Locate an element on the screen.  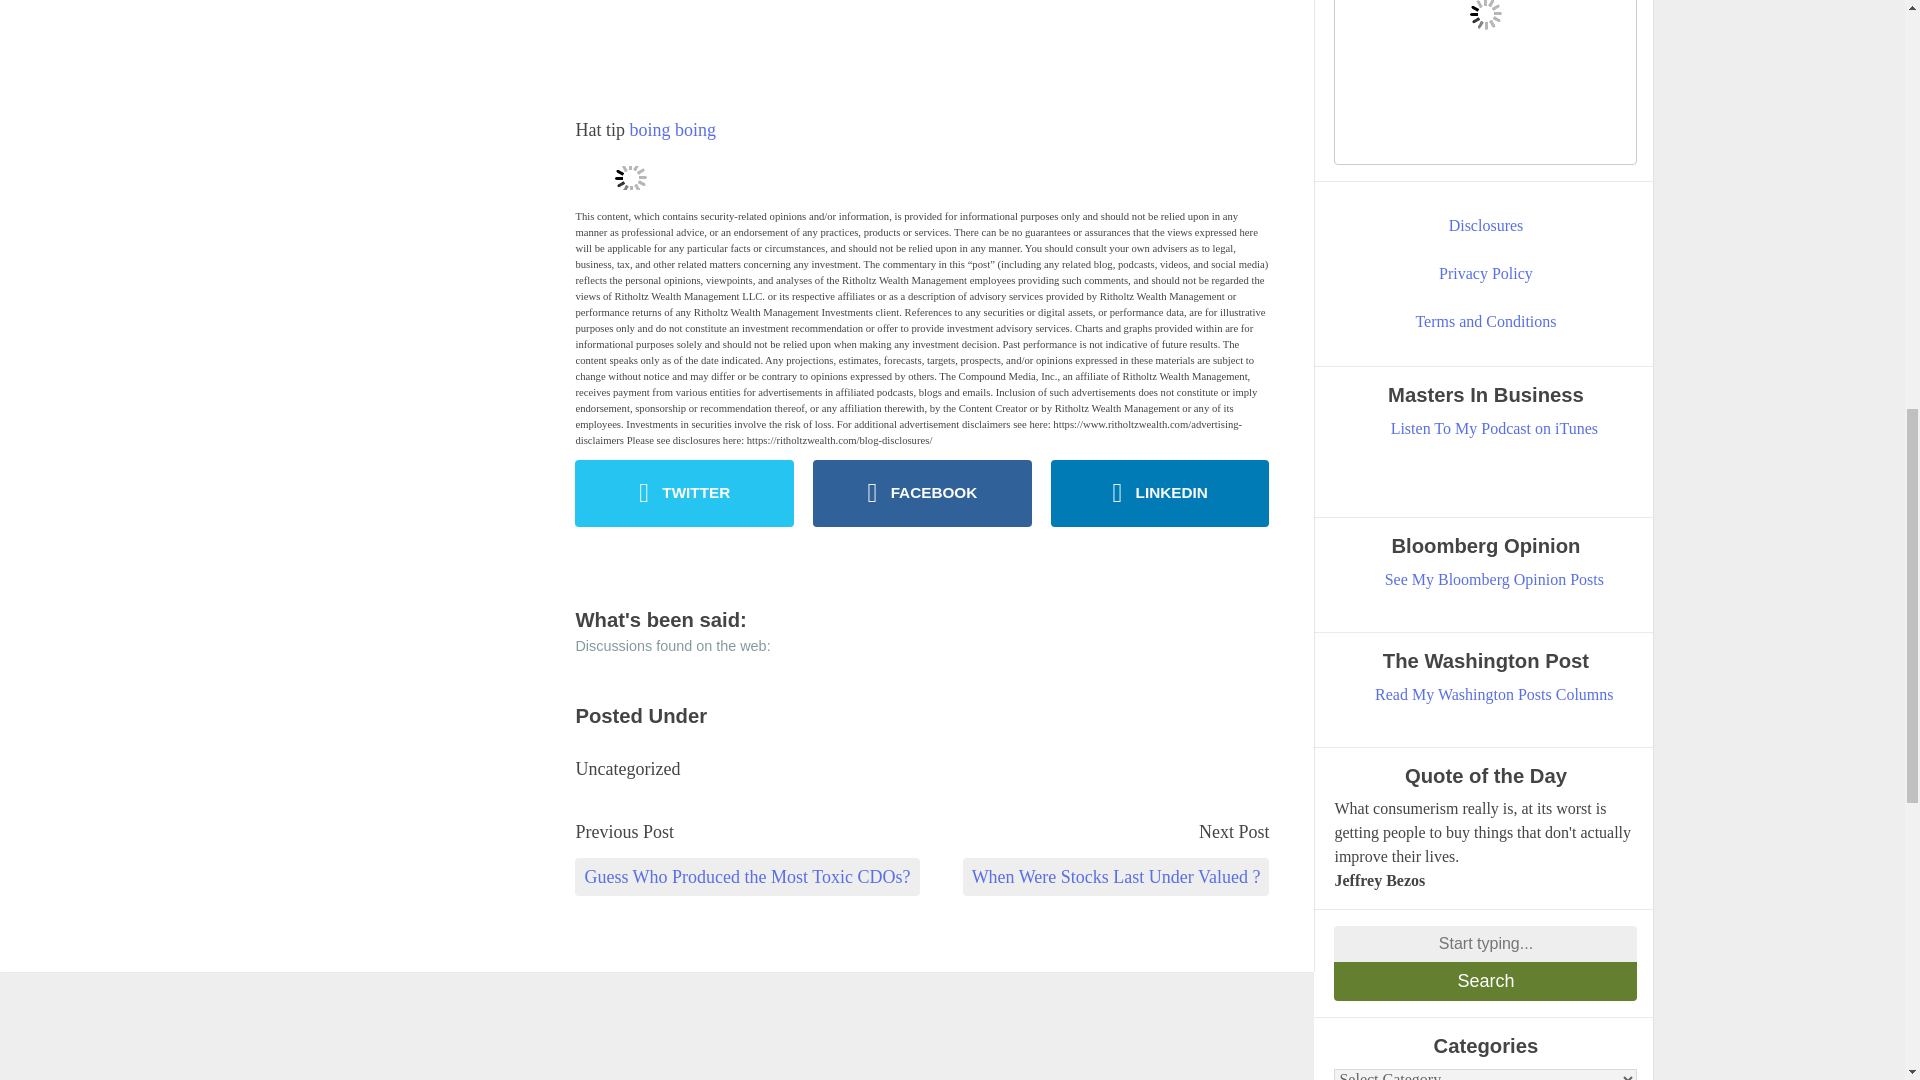
Privacy Policy is located at coordinates (1486, 274).